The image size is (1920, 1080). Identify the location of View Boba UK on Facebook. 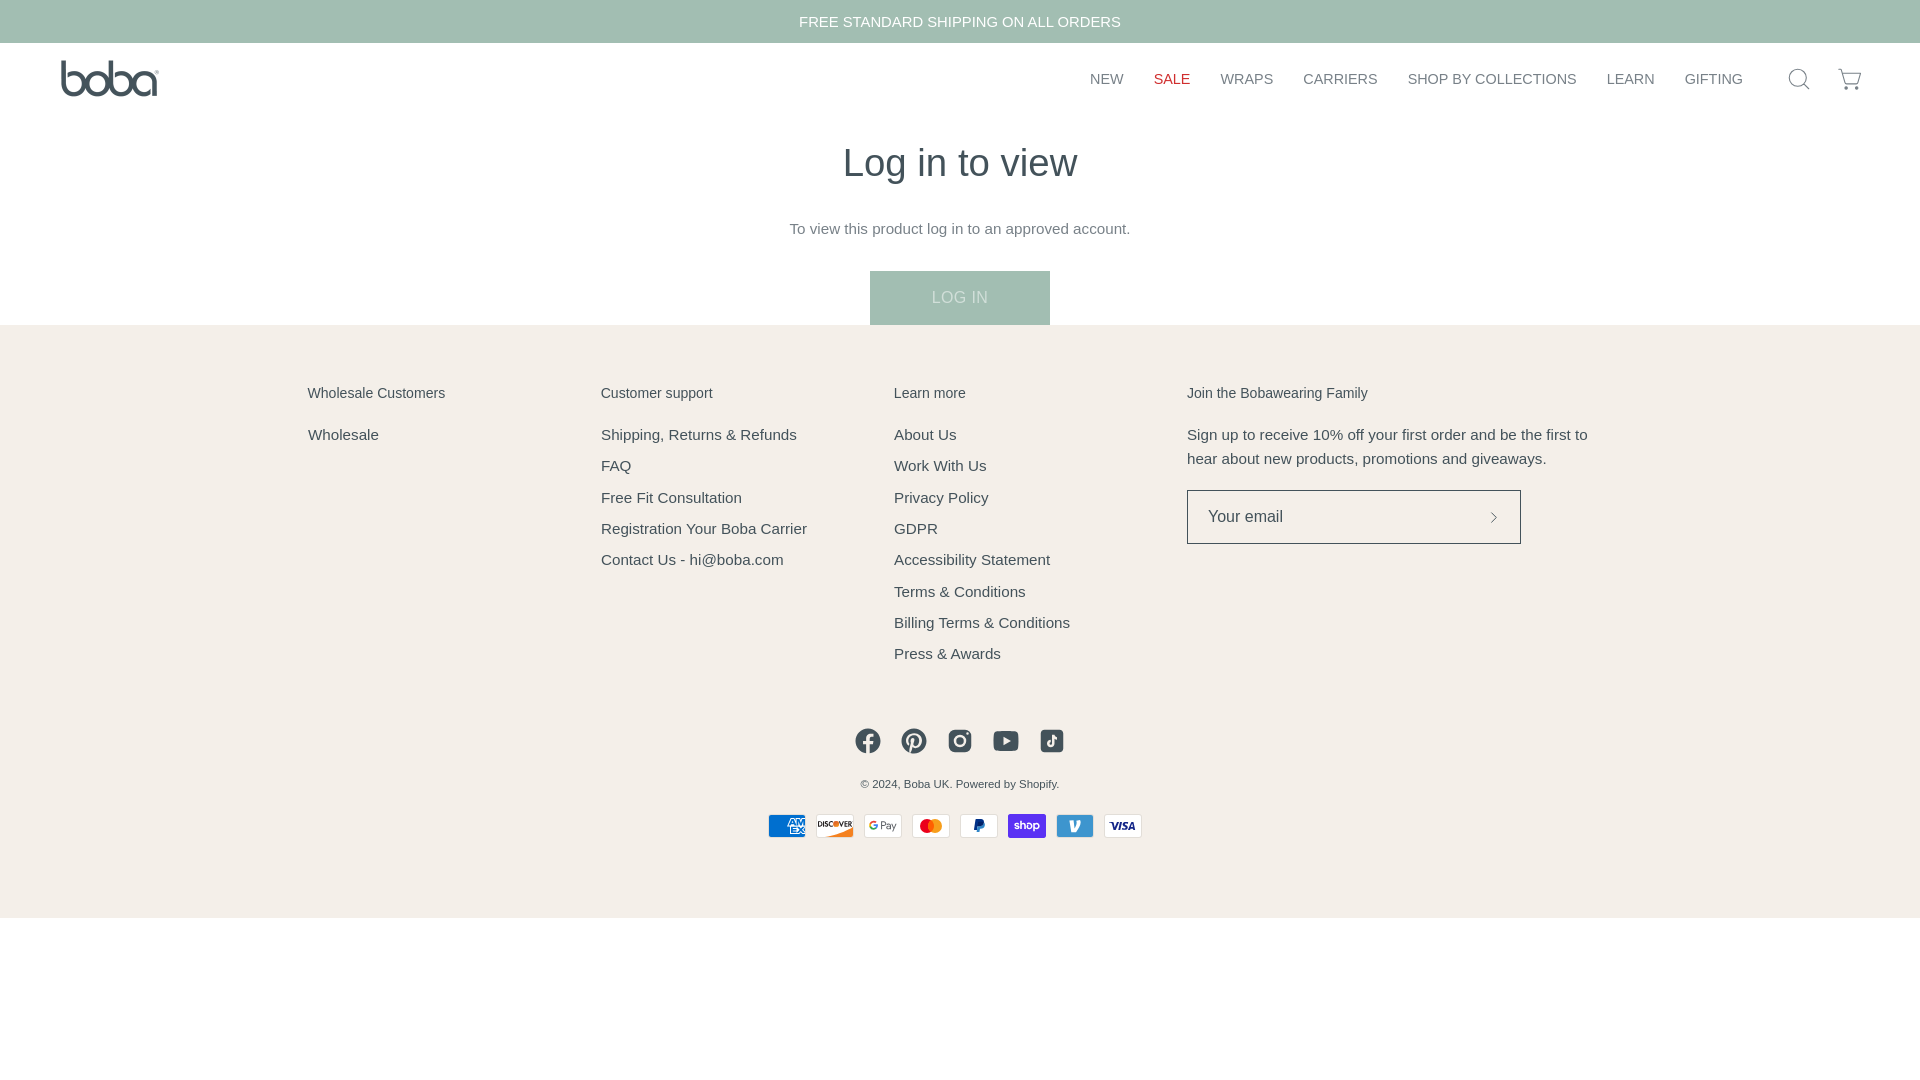
(868, 740).